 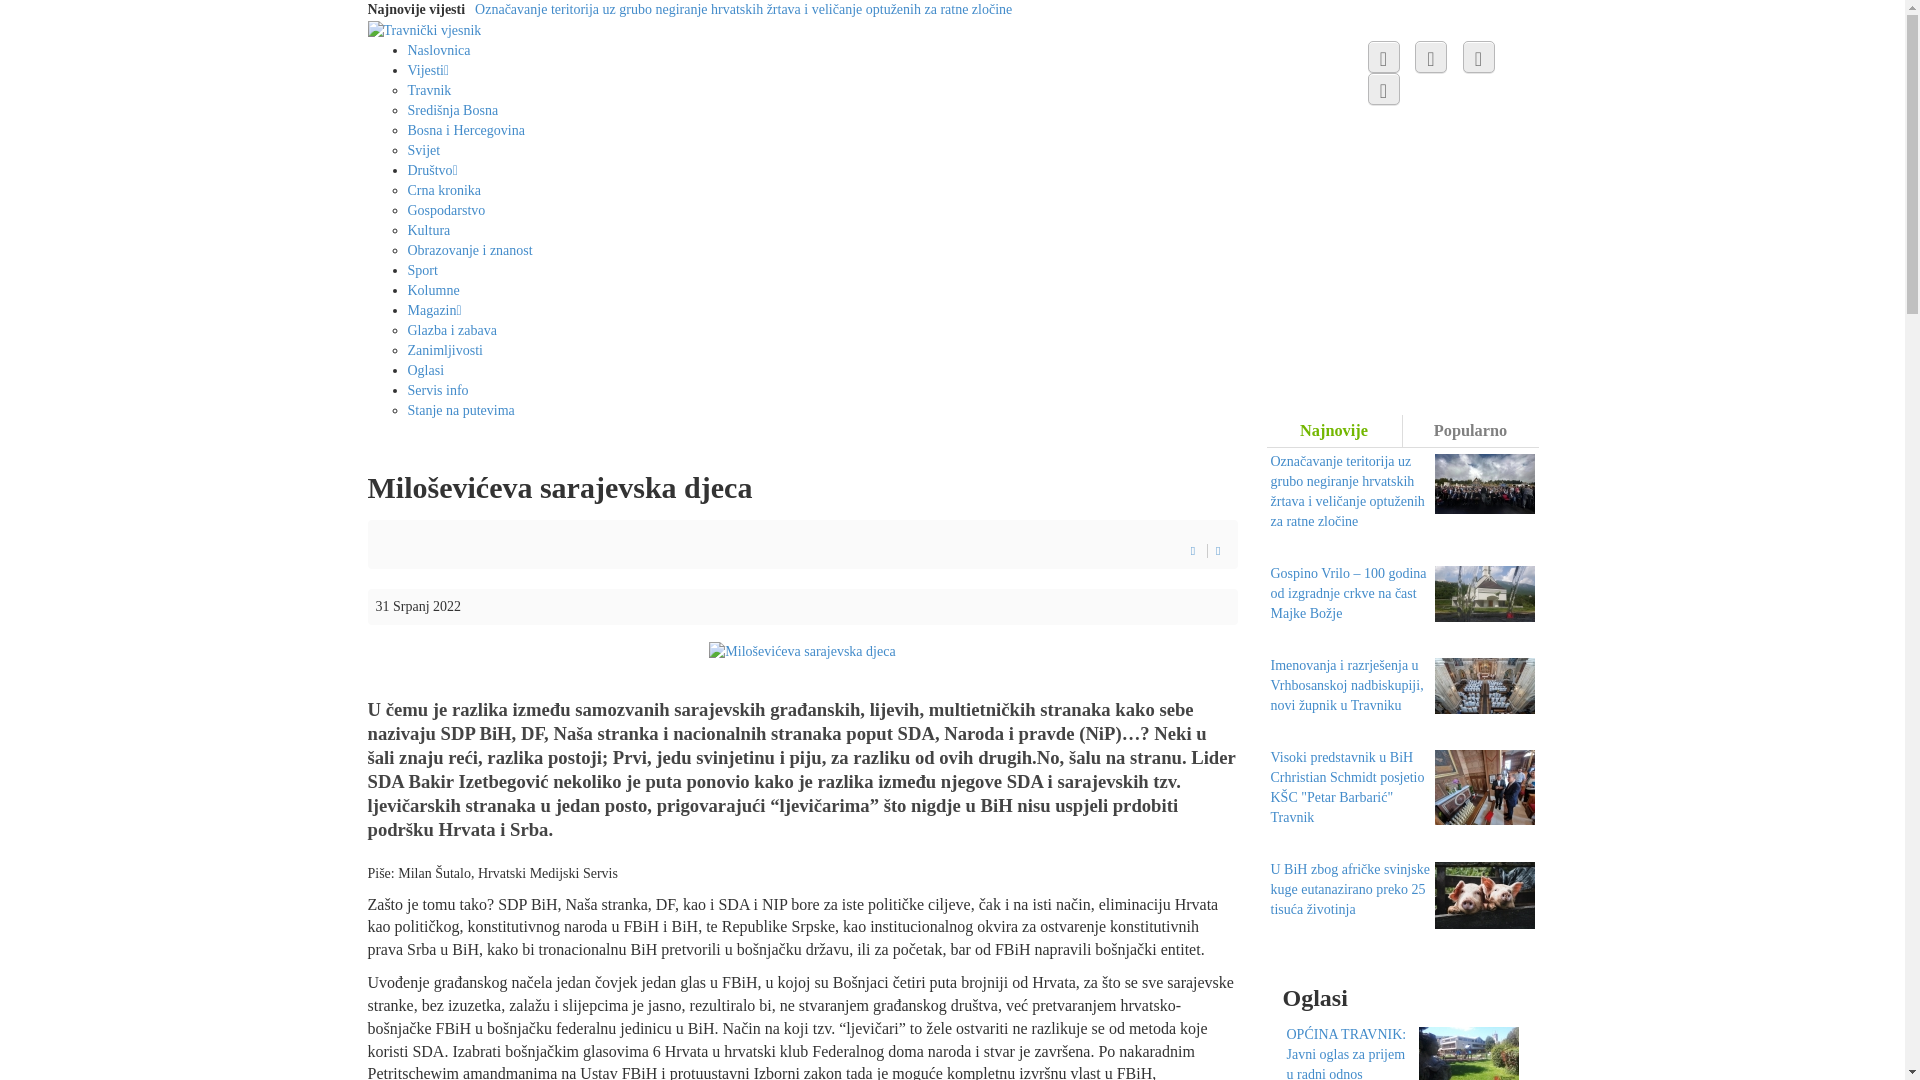 I want to click on Glazba i zabava, so click(x=452, y=330).